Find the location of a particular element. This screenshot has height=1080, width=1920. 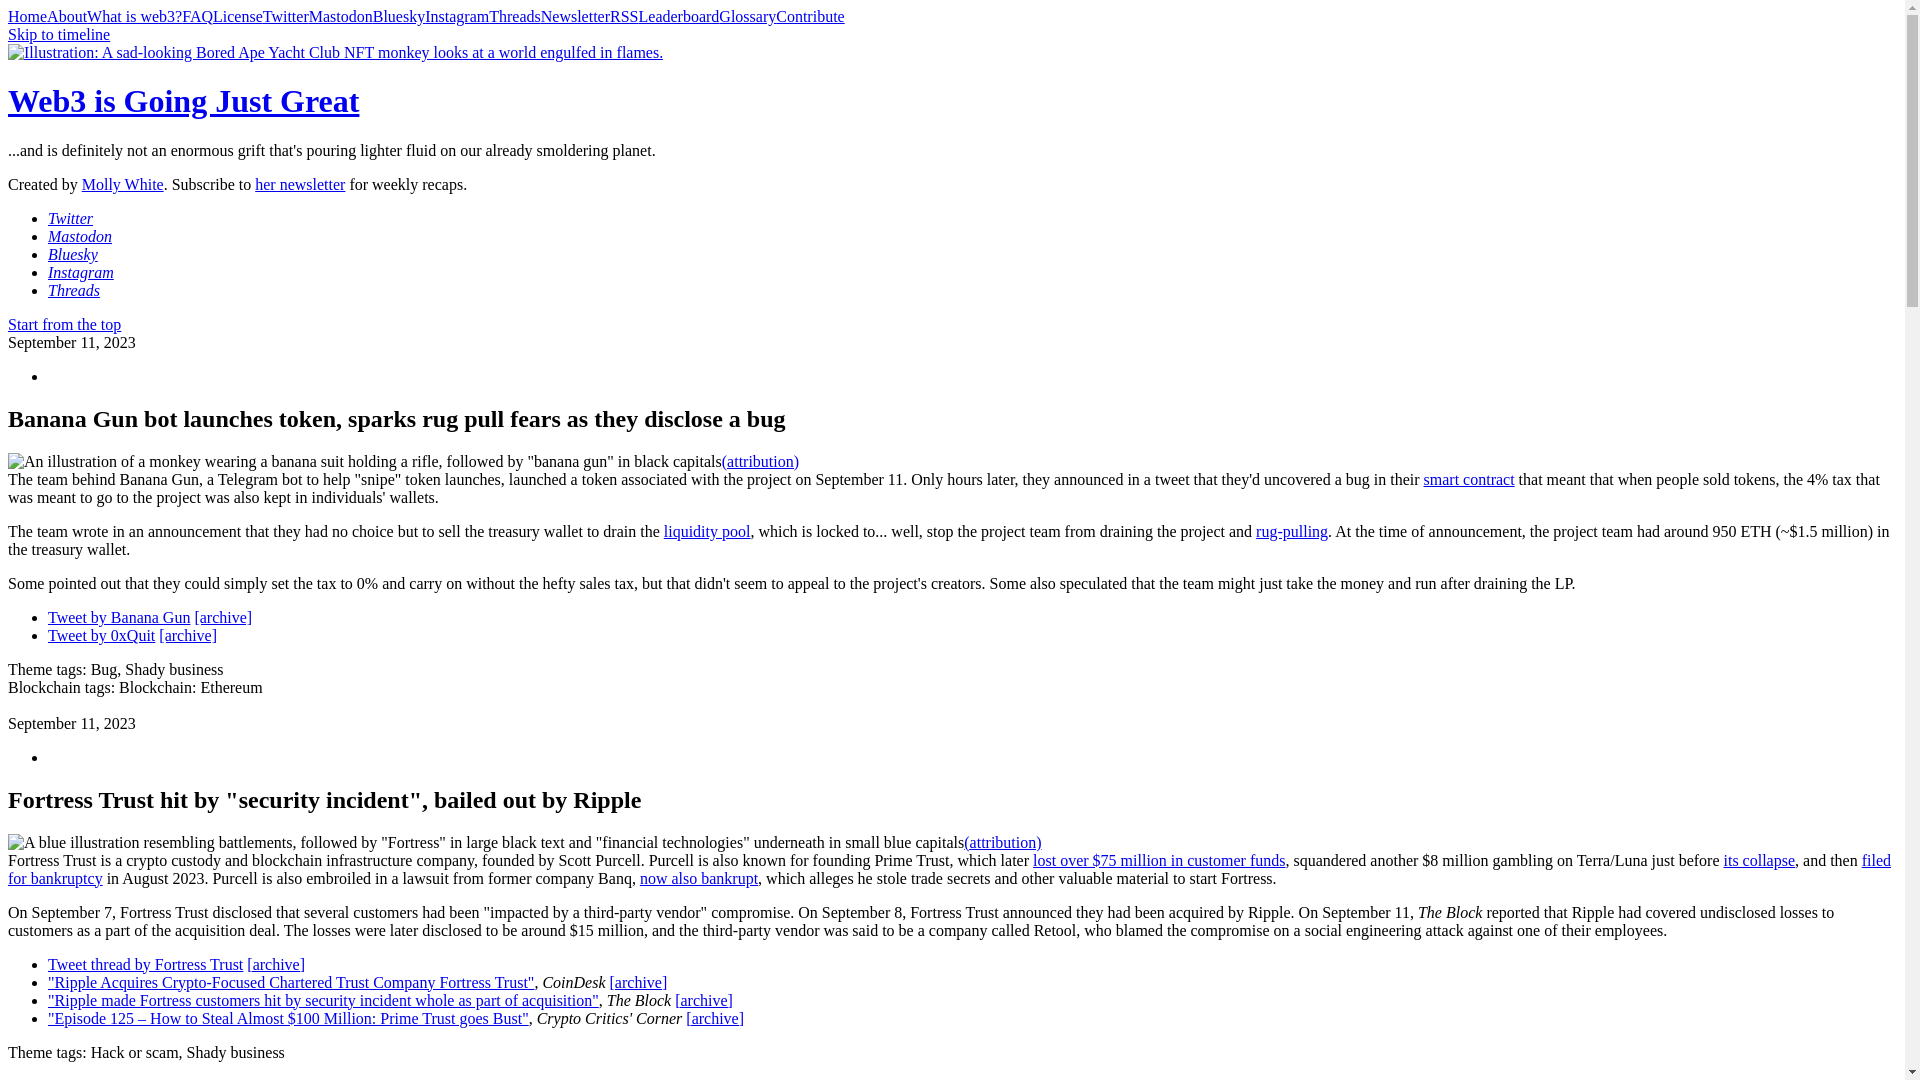

About is located at coordinates (66, 16).